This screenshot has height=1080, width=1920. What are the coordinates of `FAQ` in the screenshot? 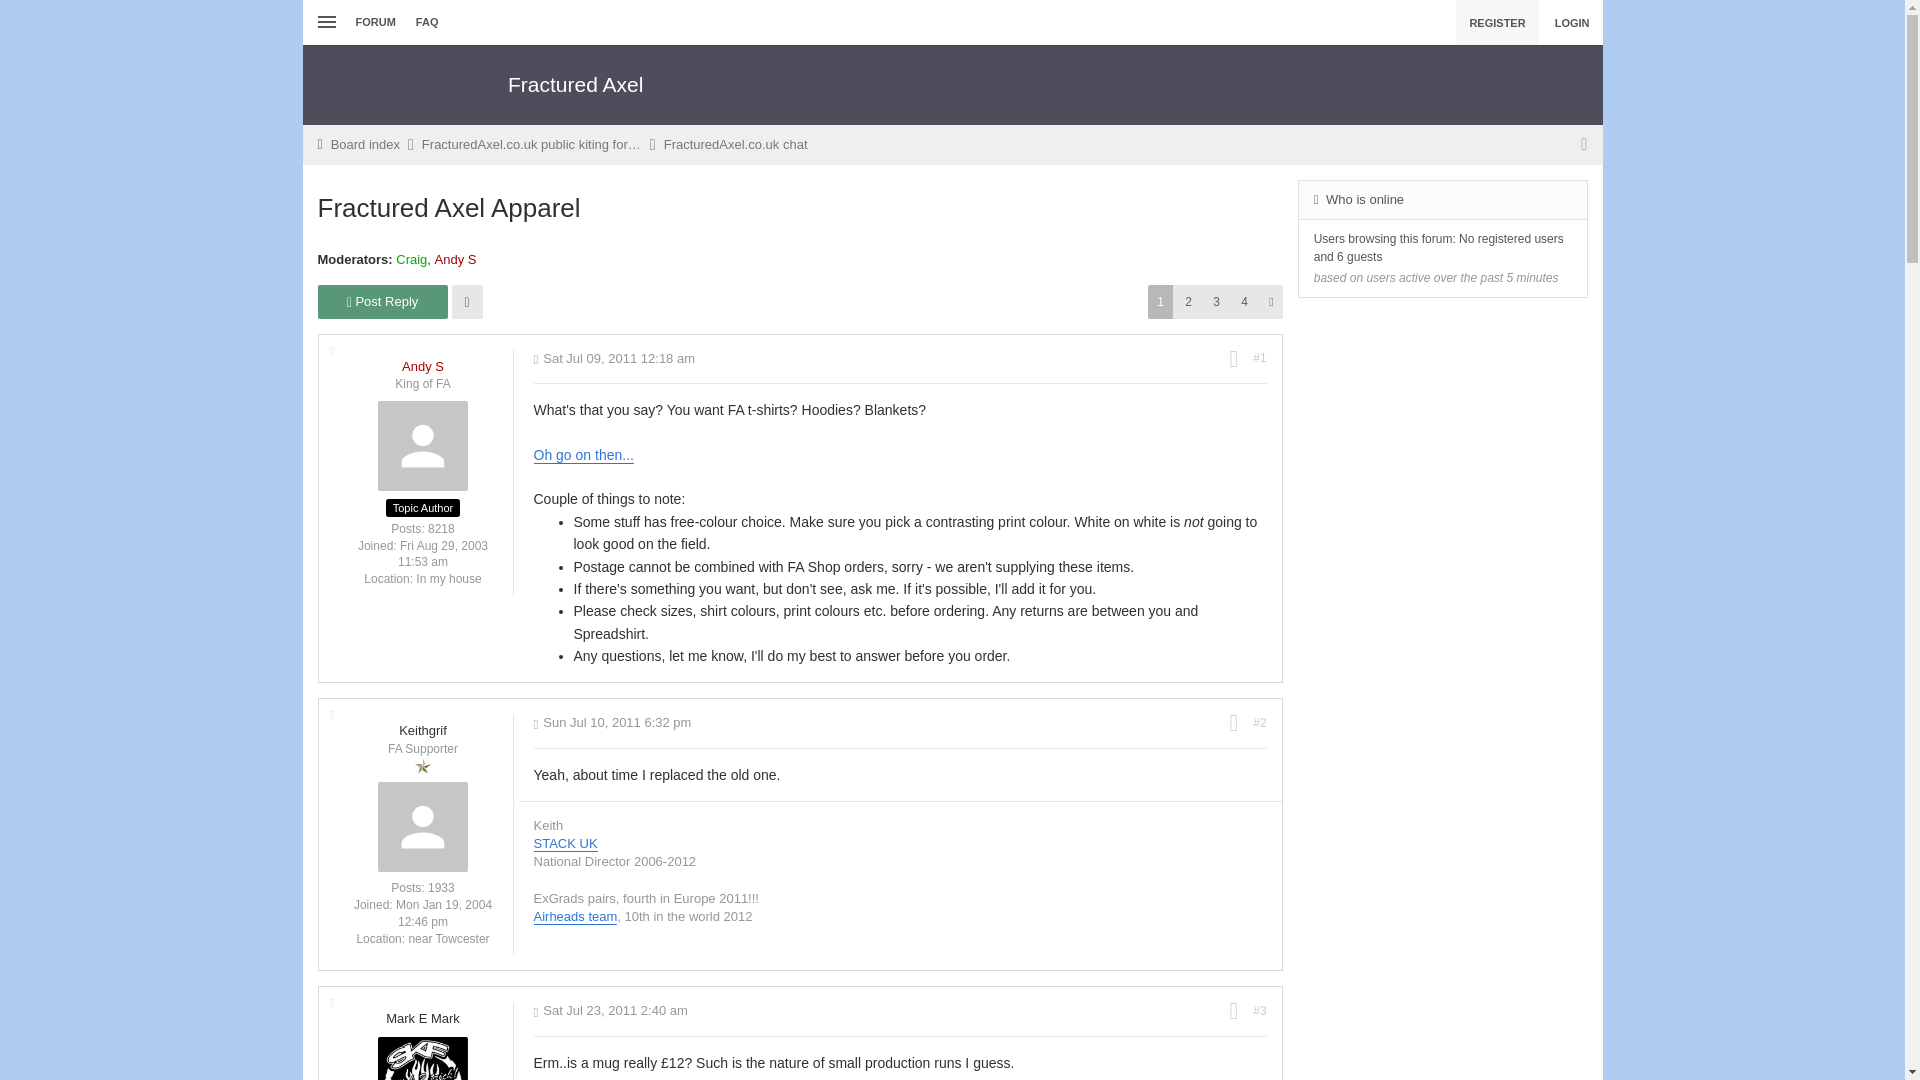 It's located at (427, 22).